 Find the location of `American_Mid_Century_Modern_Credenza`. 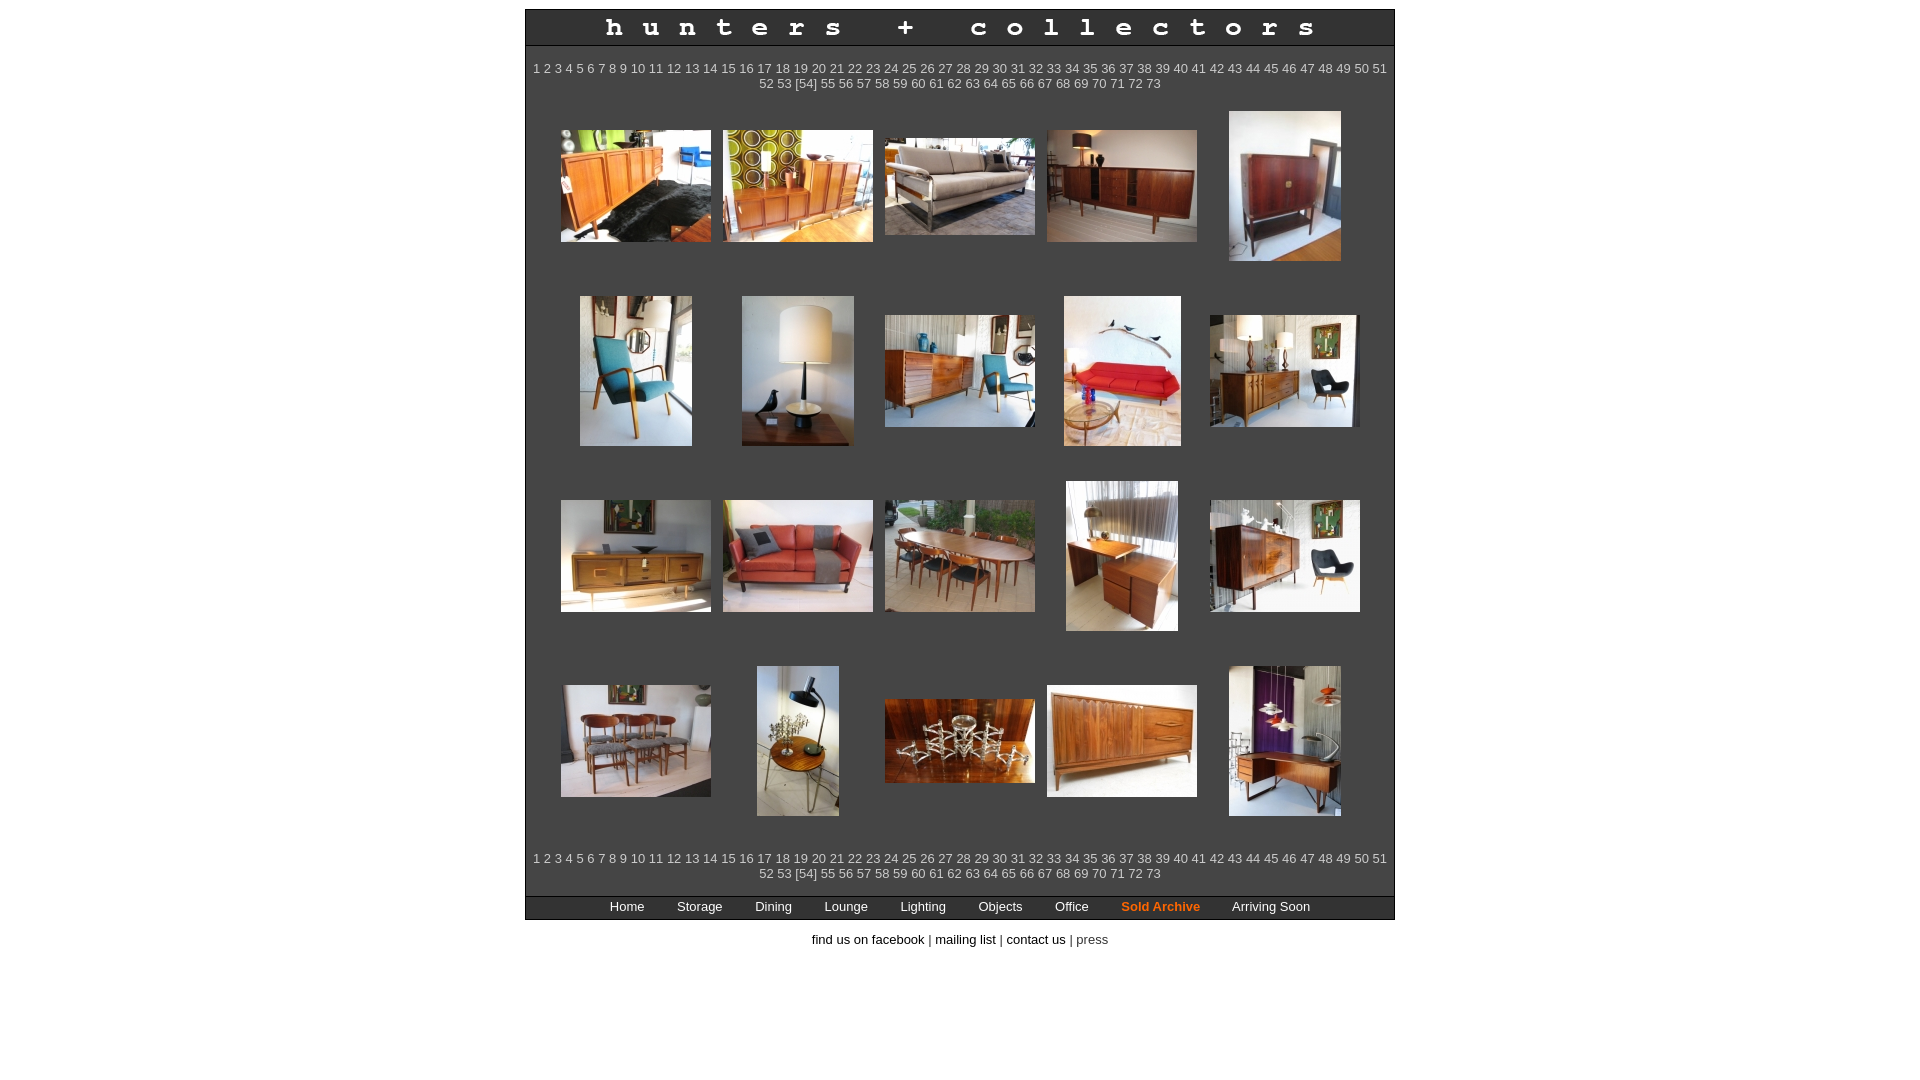

American_Mid_Century_Modern_Credenza is located at coordinates (1285, 422).